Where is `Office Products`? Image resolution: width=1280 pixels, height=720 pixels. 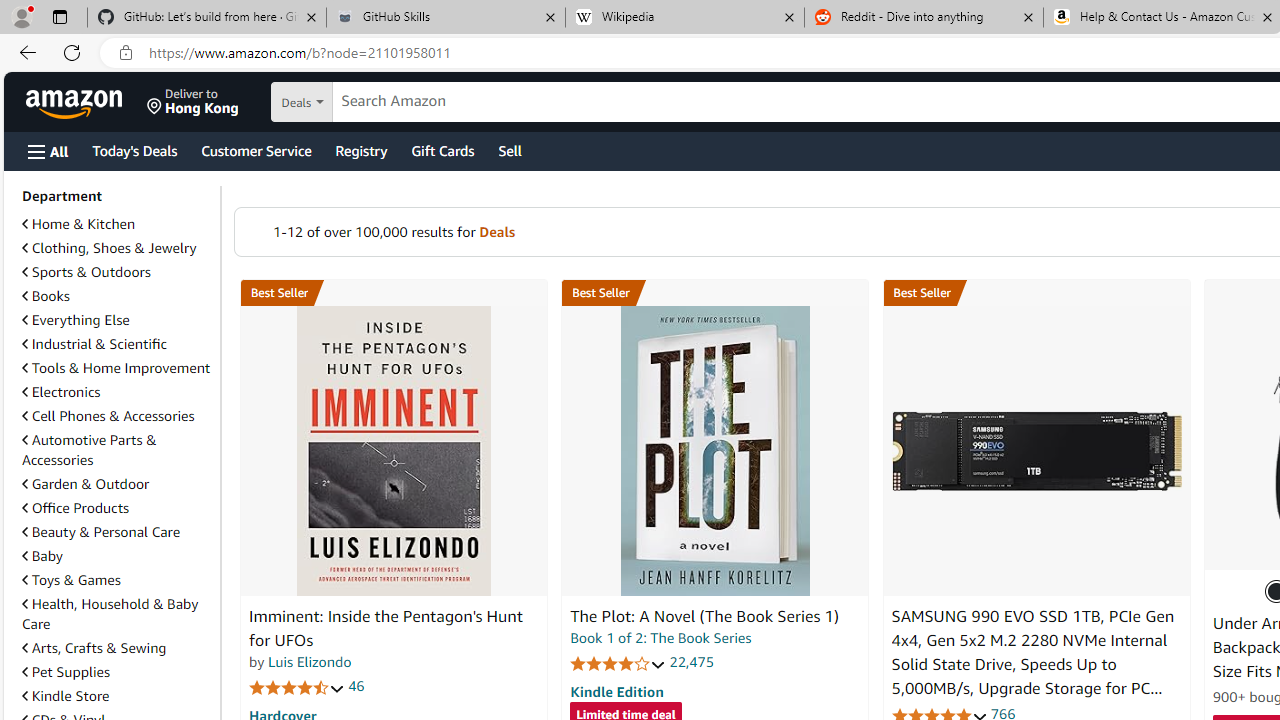
Office Products is located at coordinates (76, 507).